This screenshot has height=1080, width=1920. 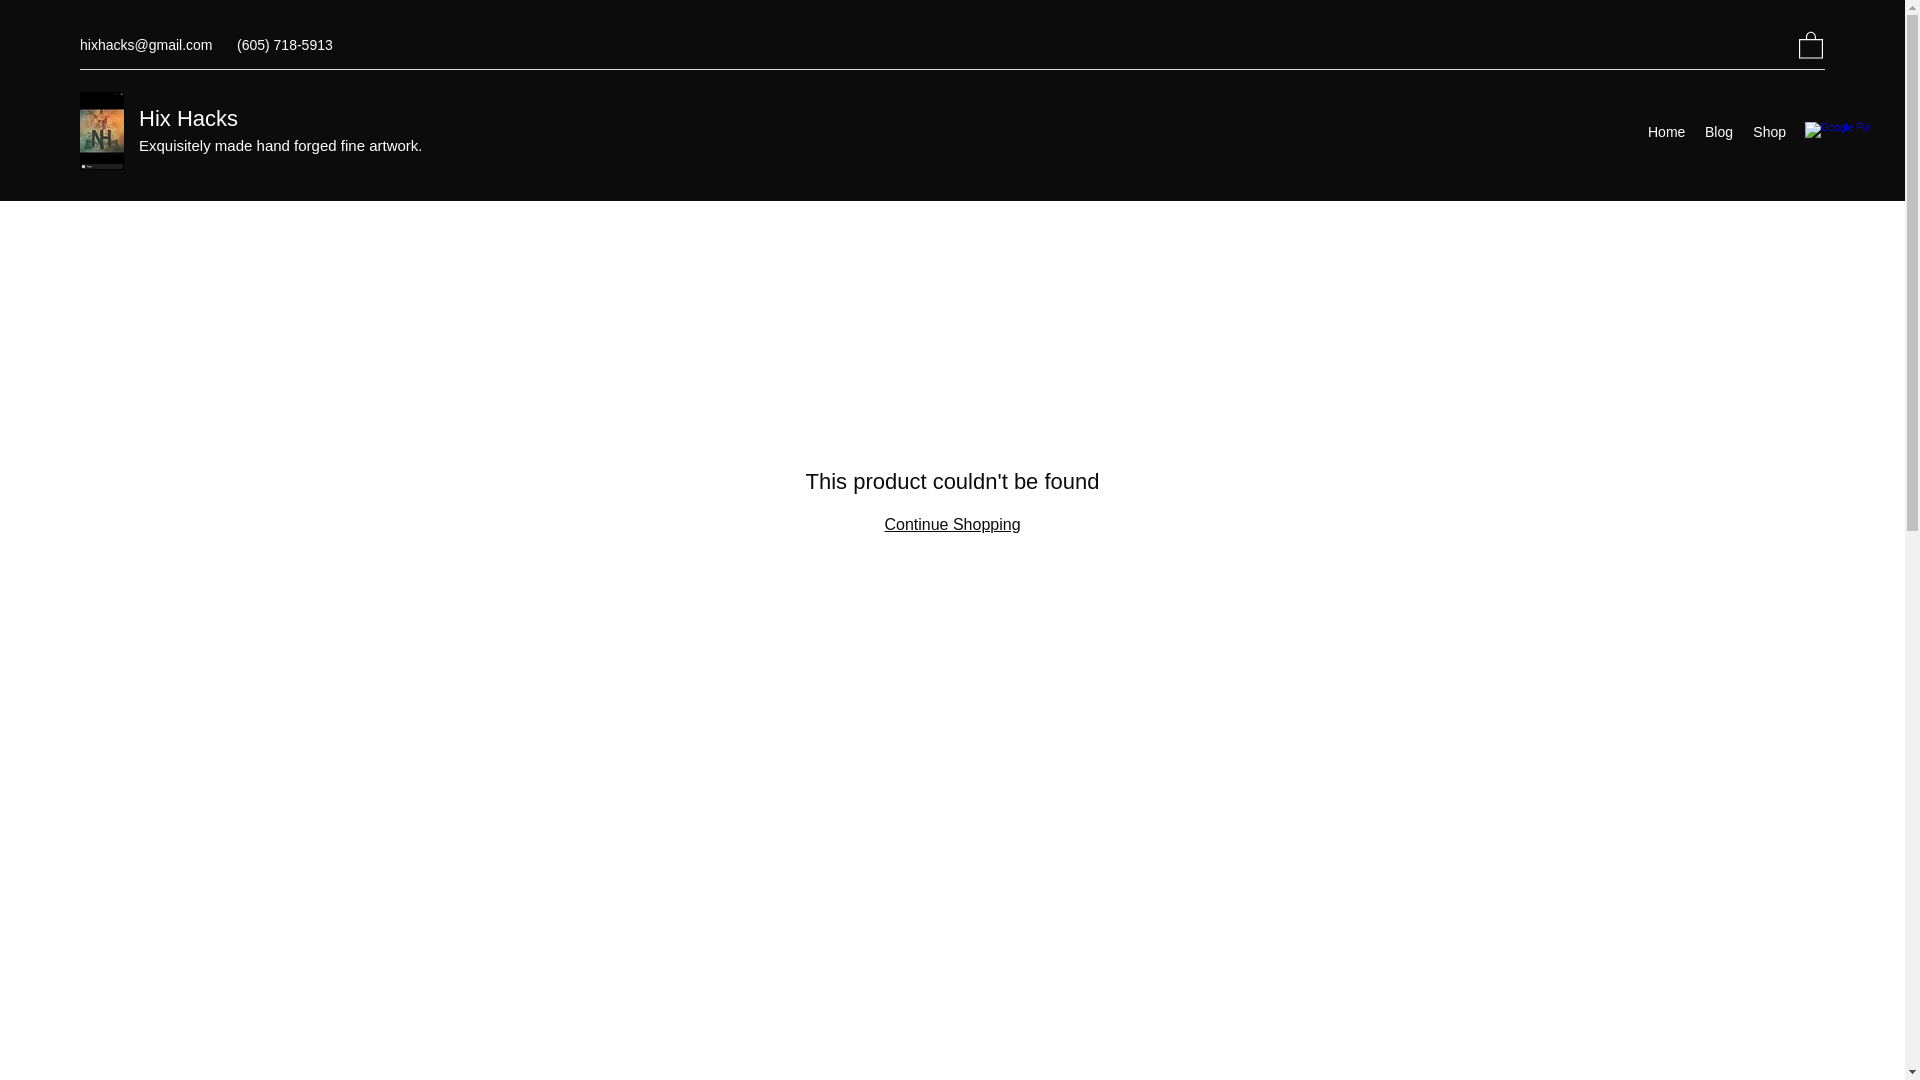 What do you see at coordinates (951, 524) in the screenshot?
I see `Continue Shopping` at bounding box center [951, 524].